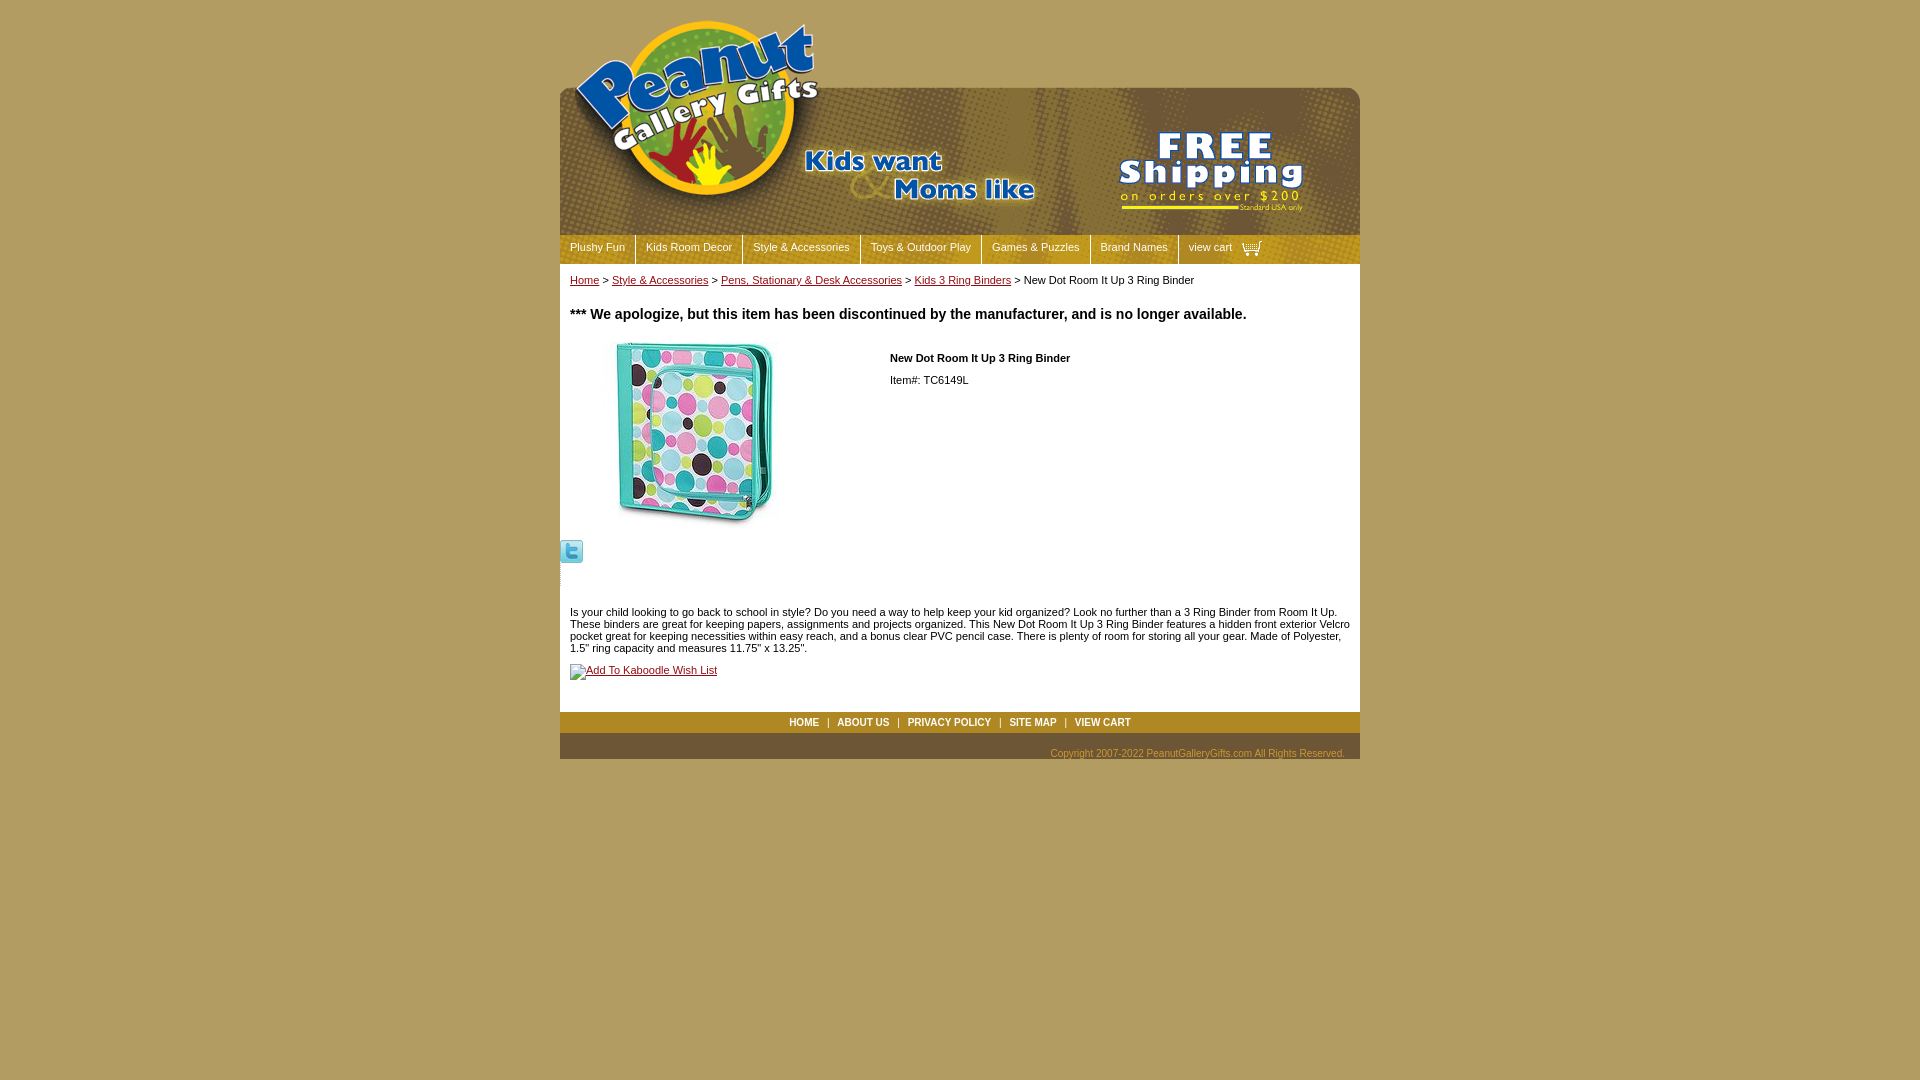 The height and width of the screenshot is (1080, 1920). What do you see at coordinates (689, 249) in the screenshot?
I see `Kids Room Decor` at bounding box center [689, 249].